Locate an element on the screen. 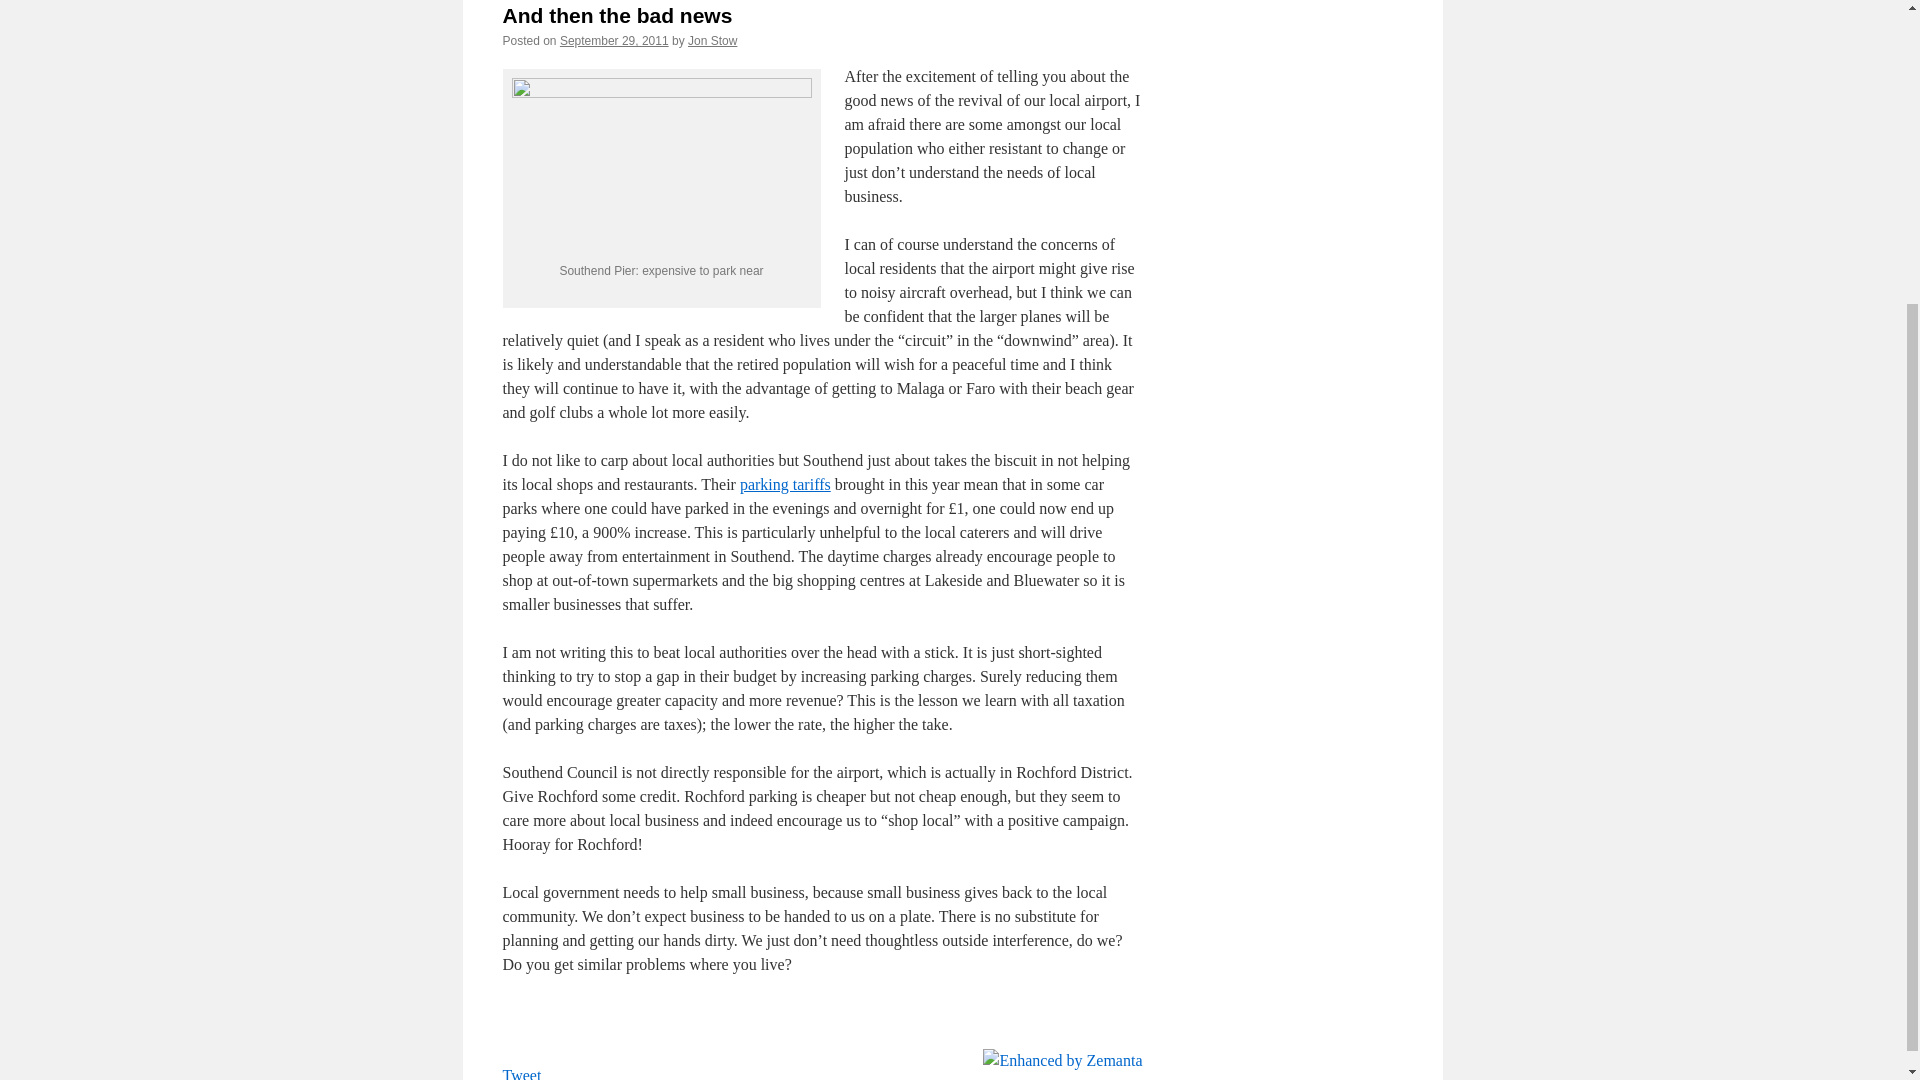  10:21 am is located at coordinates (614, 40).